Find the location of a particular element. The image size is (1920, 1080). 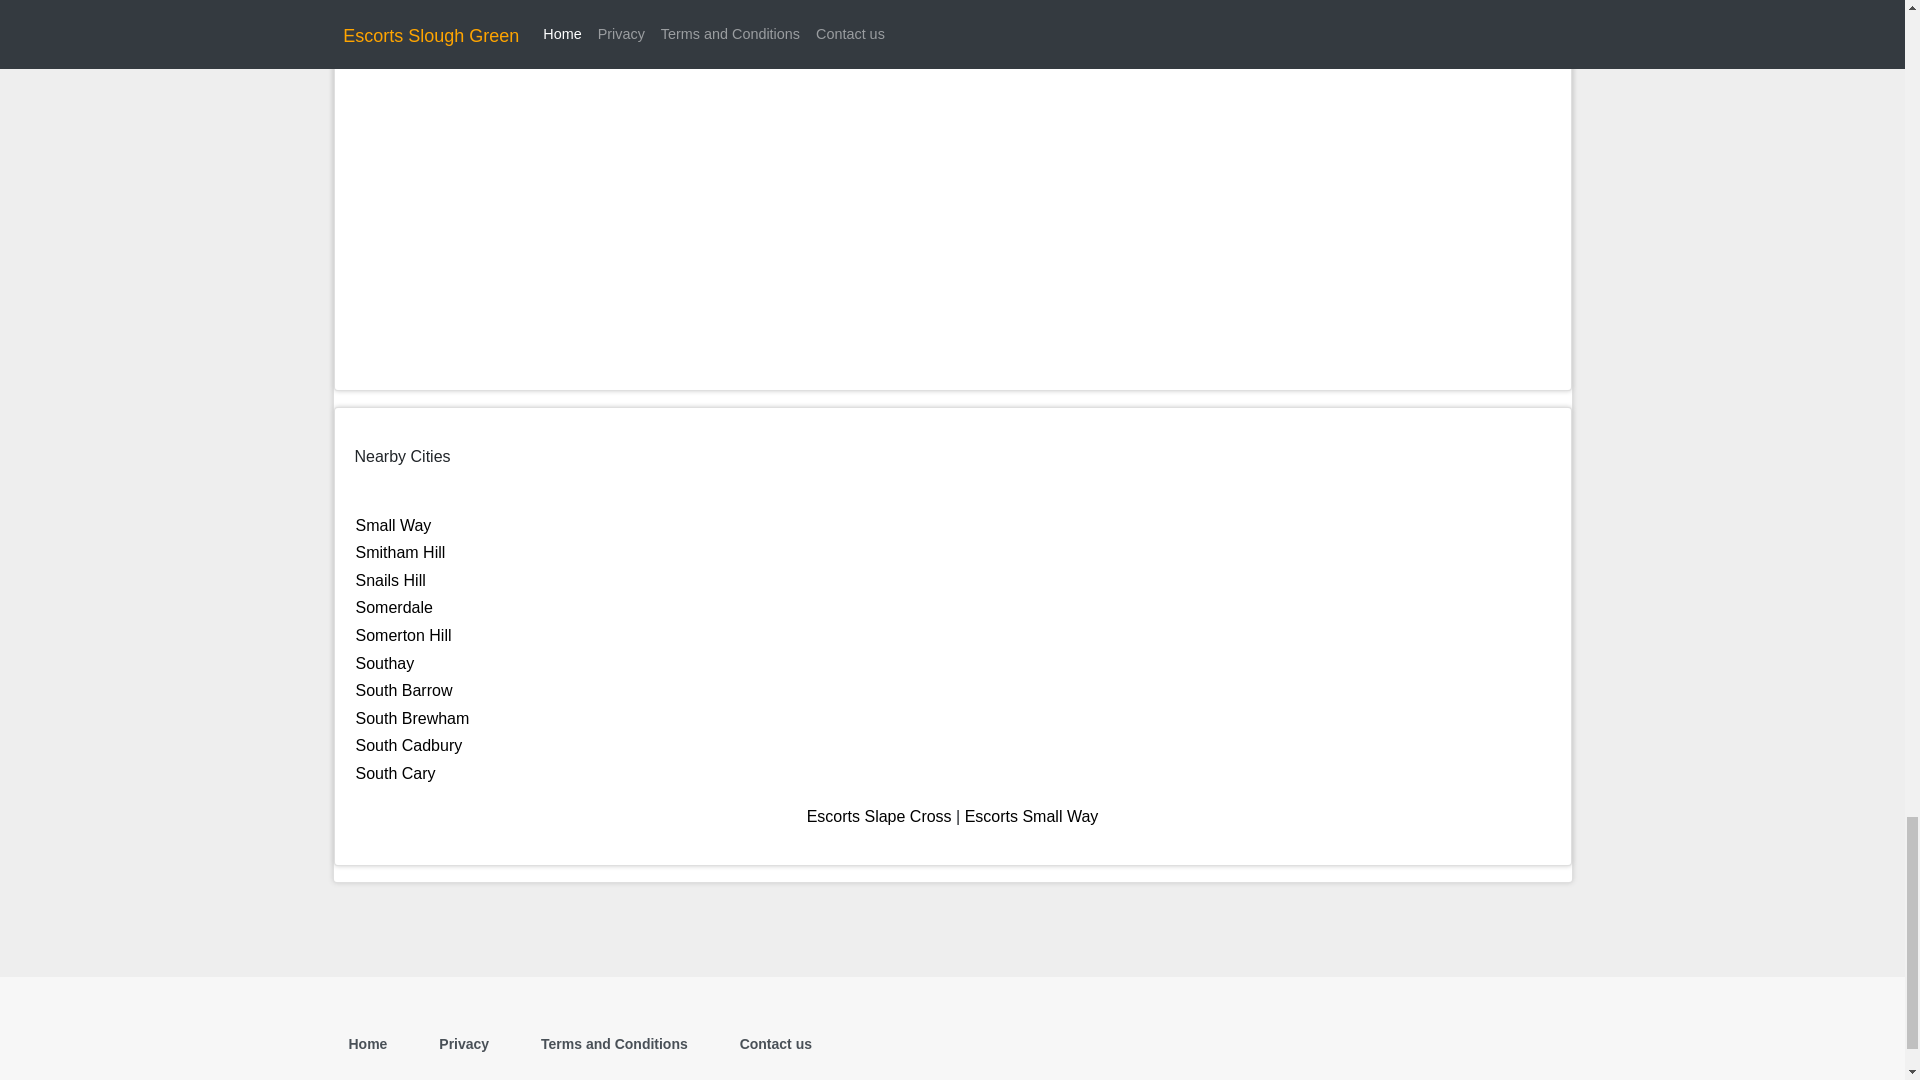

Somerdale is located at coordinates (394, 607).